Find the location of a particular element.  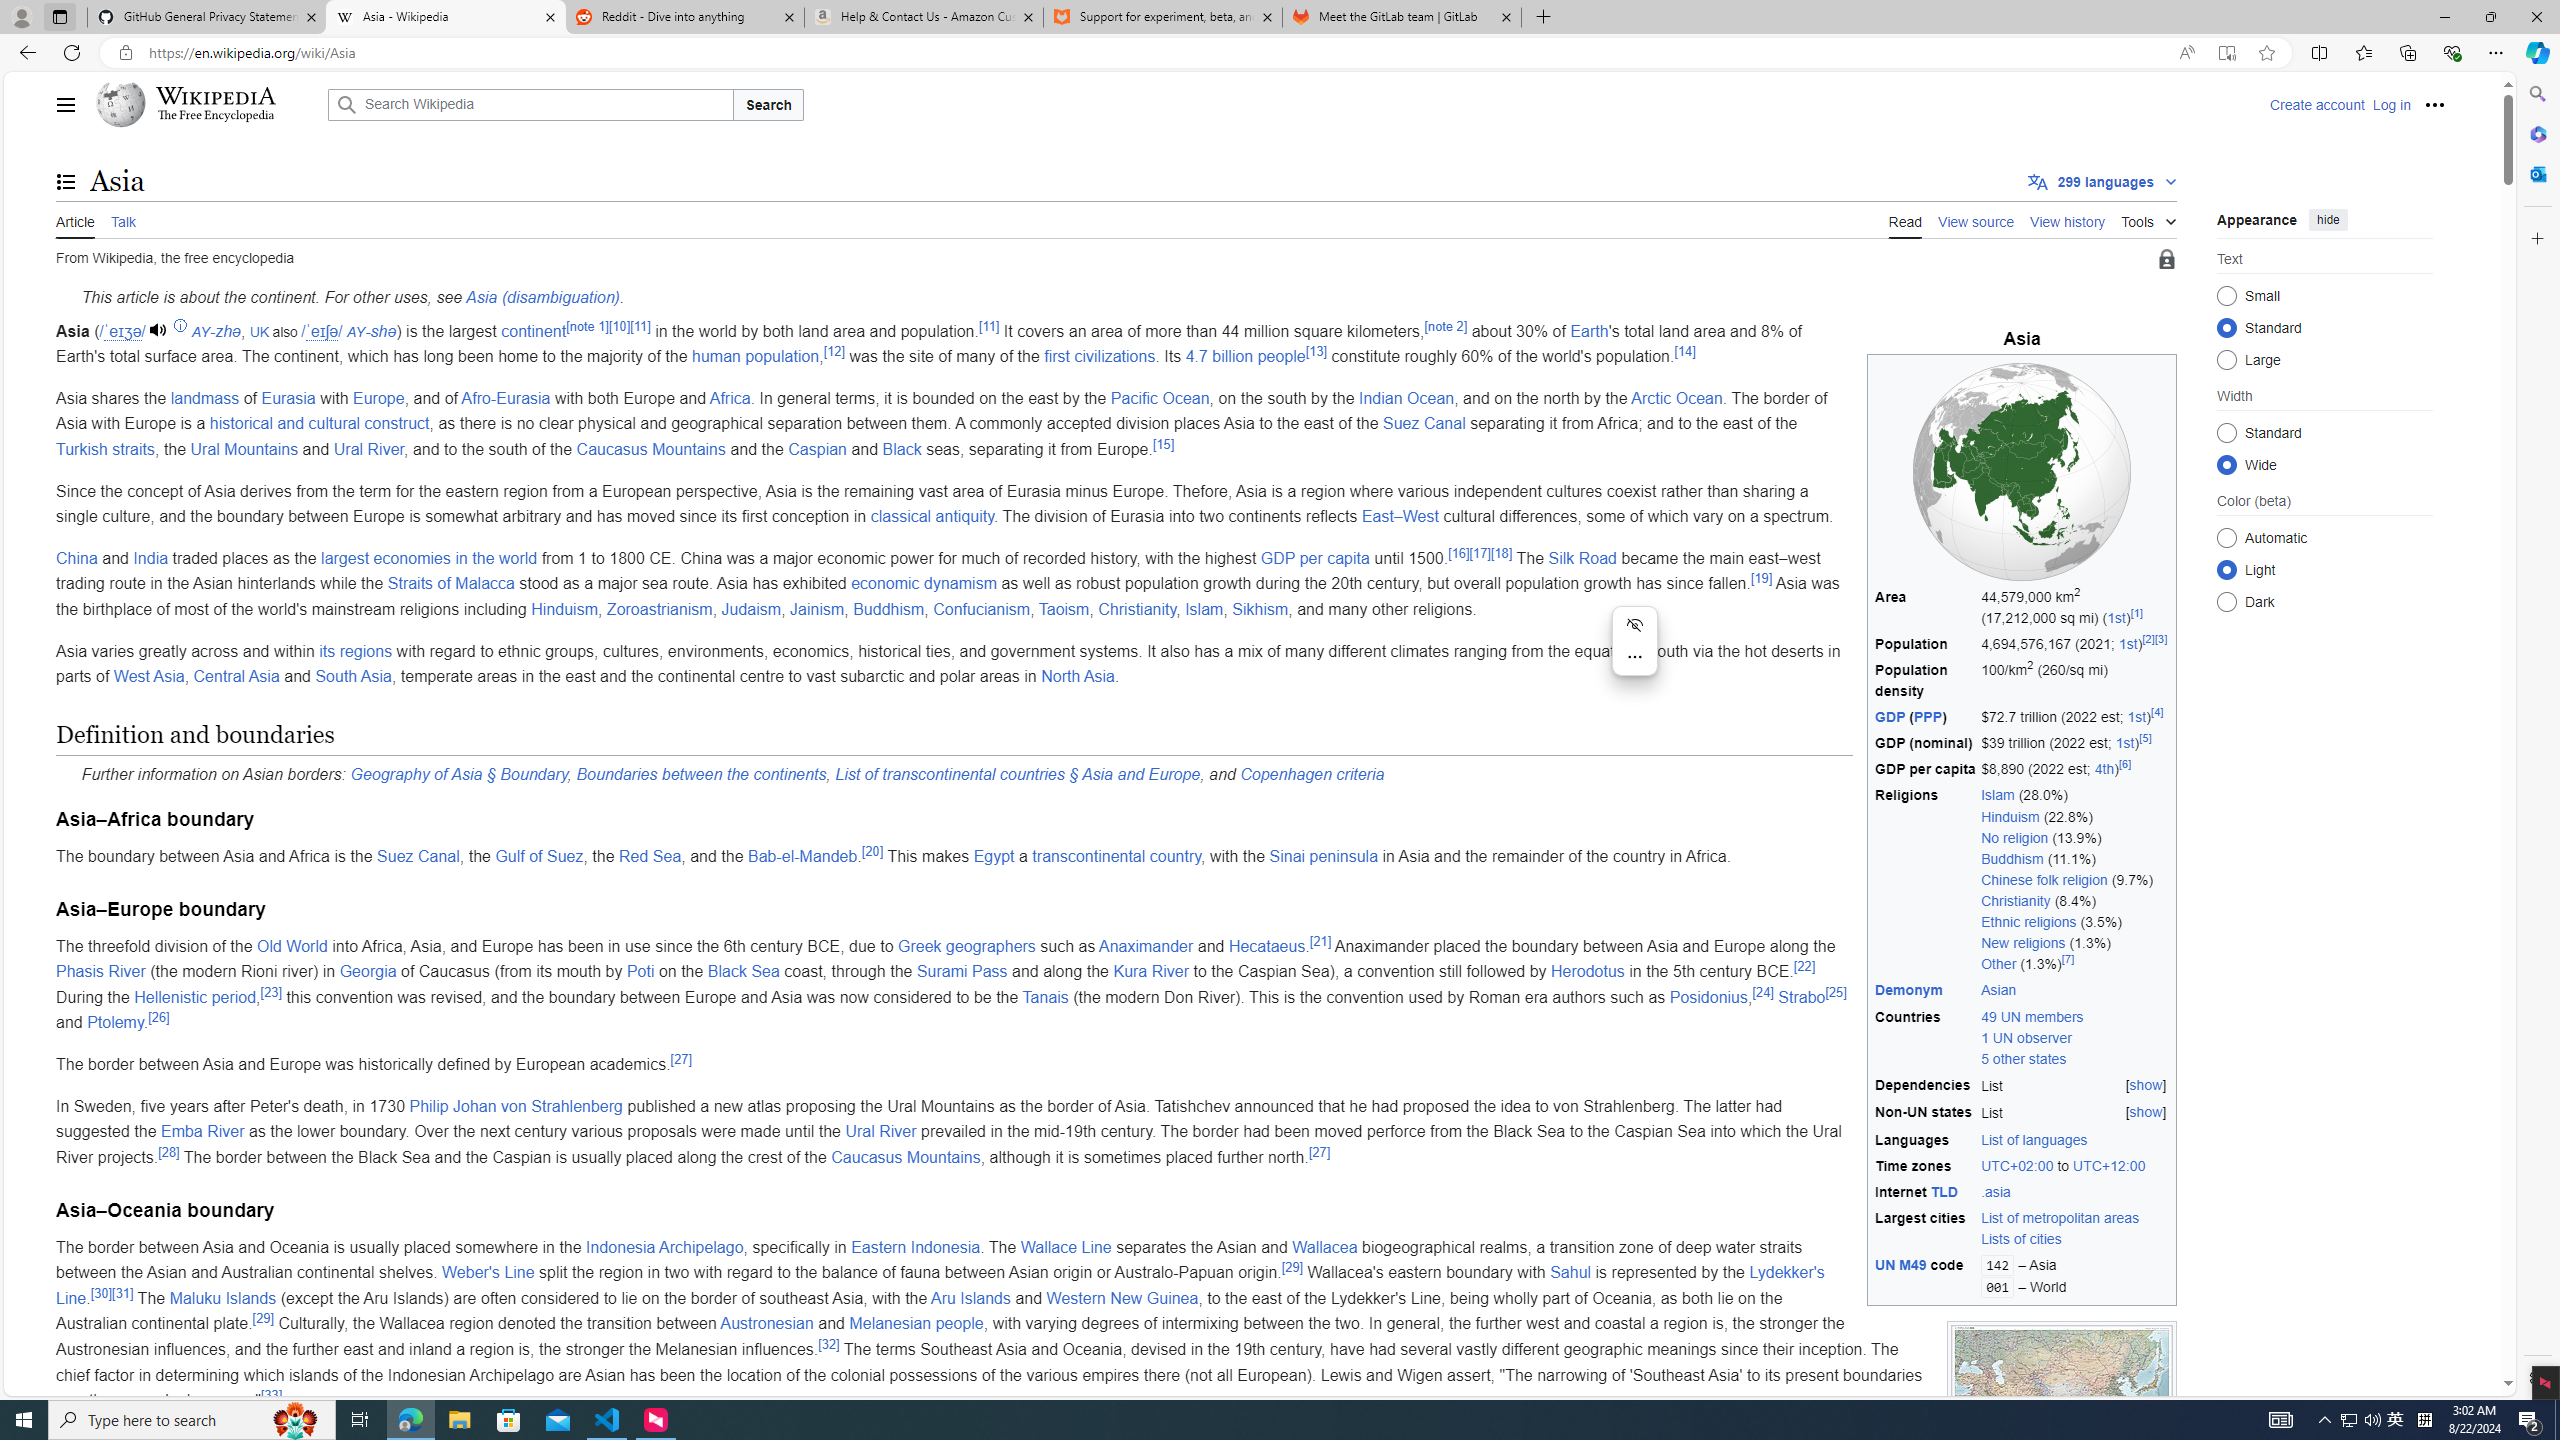

[13] is located at coordinates (1316, 350).